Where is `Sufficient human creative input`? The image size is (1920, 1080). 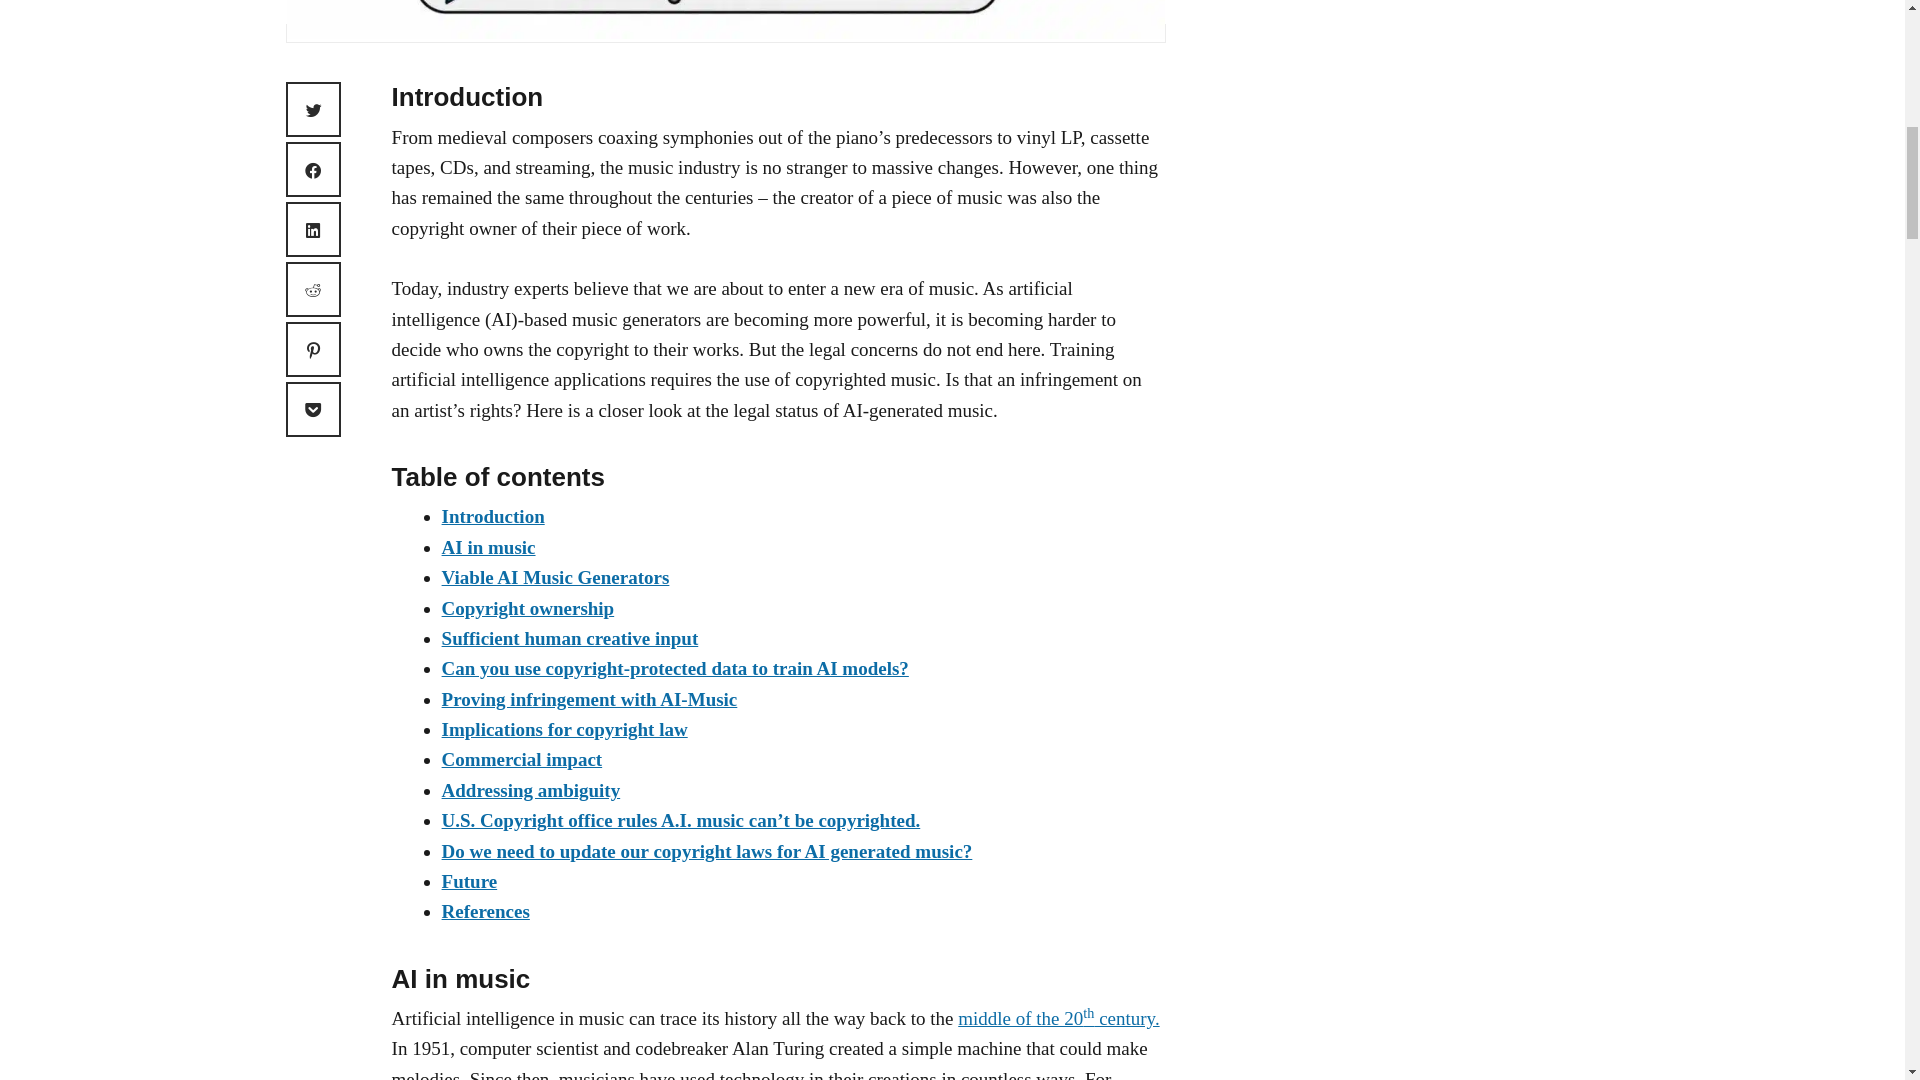 Sufficient human creative input is located at coordinates (570, 638).